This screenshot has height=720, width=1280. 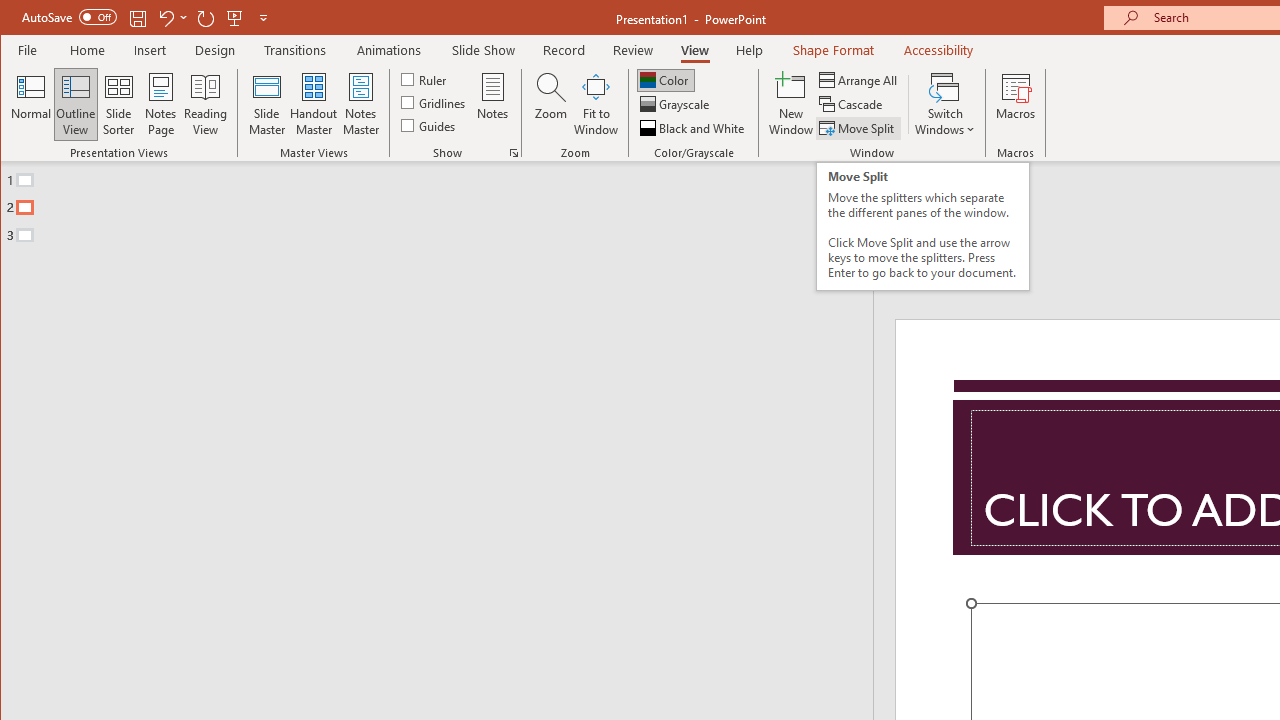 What do you see at coordinates (493, 104) in the screenshot?
I see `Notes` at bounding box center [493, 104].